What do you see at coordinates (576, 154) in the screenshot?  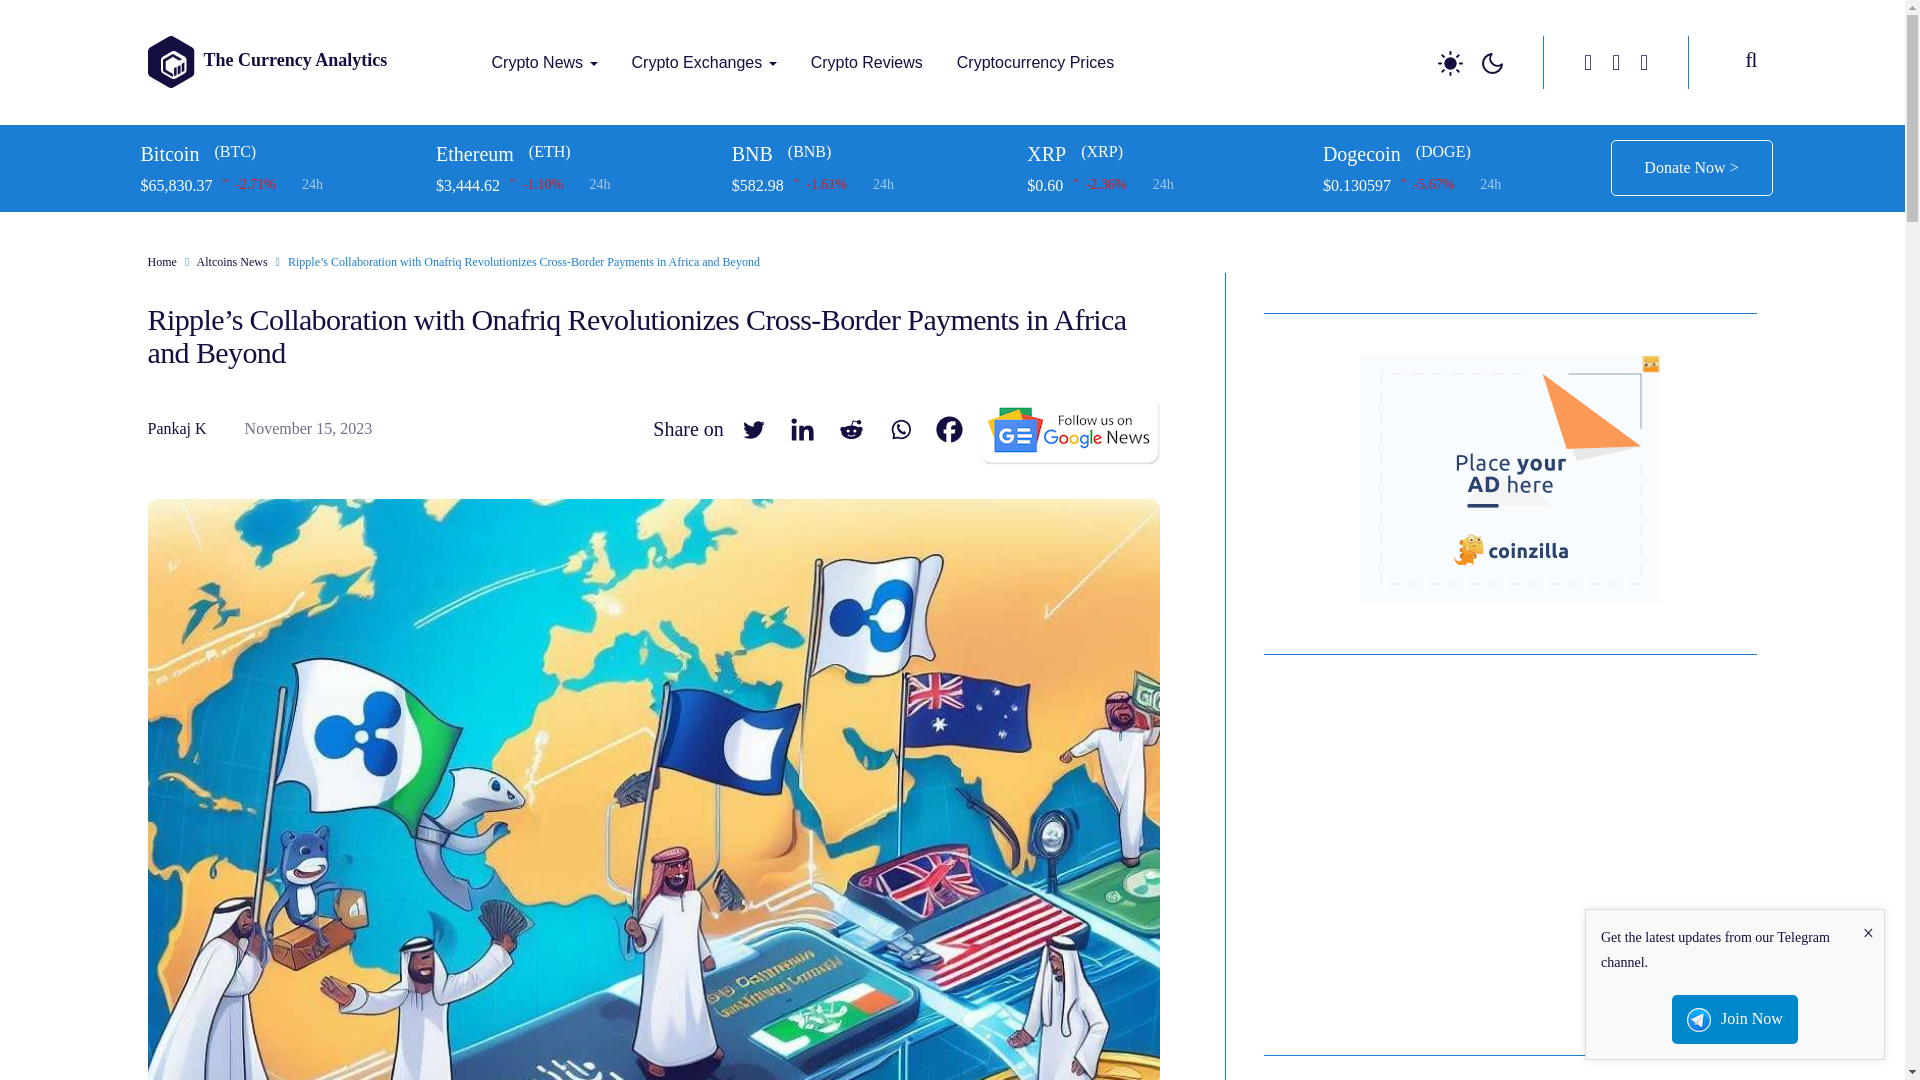 I see `Ethereum` at bounding box center [576, 154].